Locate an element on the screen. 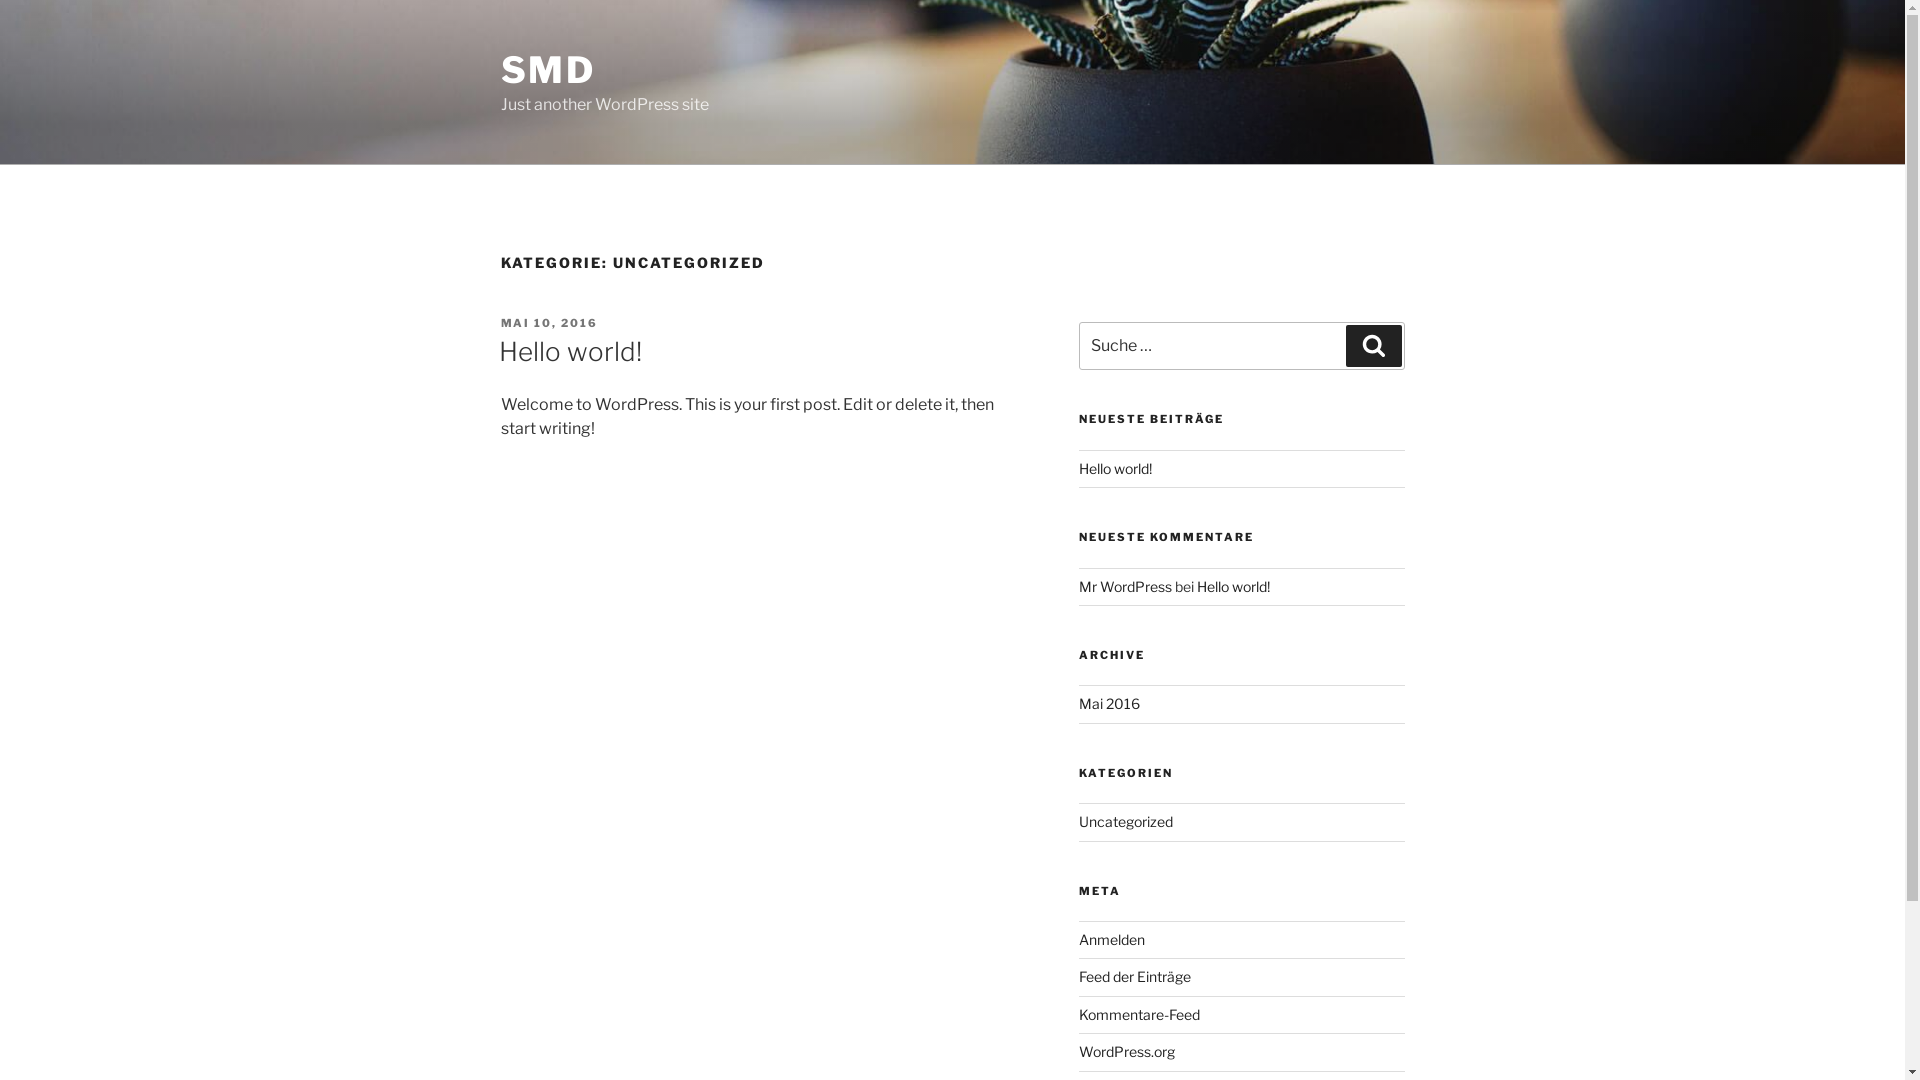 This screenshot has width=1920, height=1080. MAI 10, 2016 is located at coordinates (549, 323).